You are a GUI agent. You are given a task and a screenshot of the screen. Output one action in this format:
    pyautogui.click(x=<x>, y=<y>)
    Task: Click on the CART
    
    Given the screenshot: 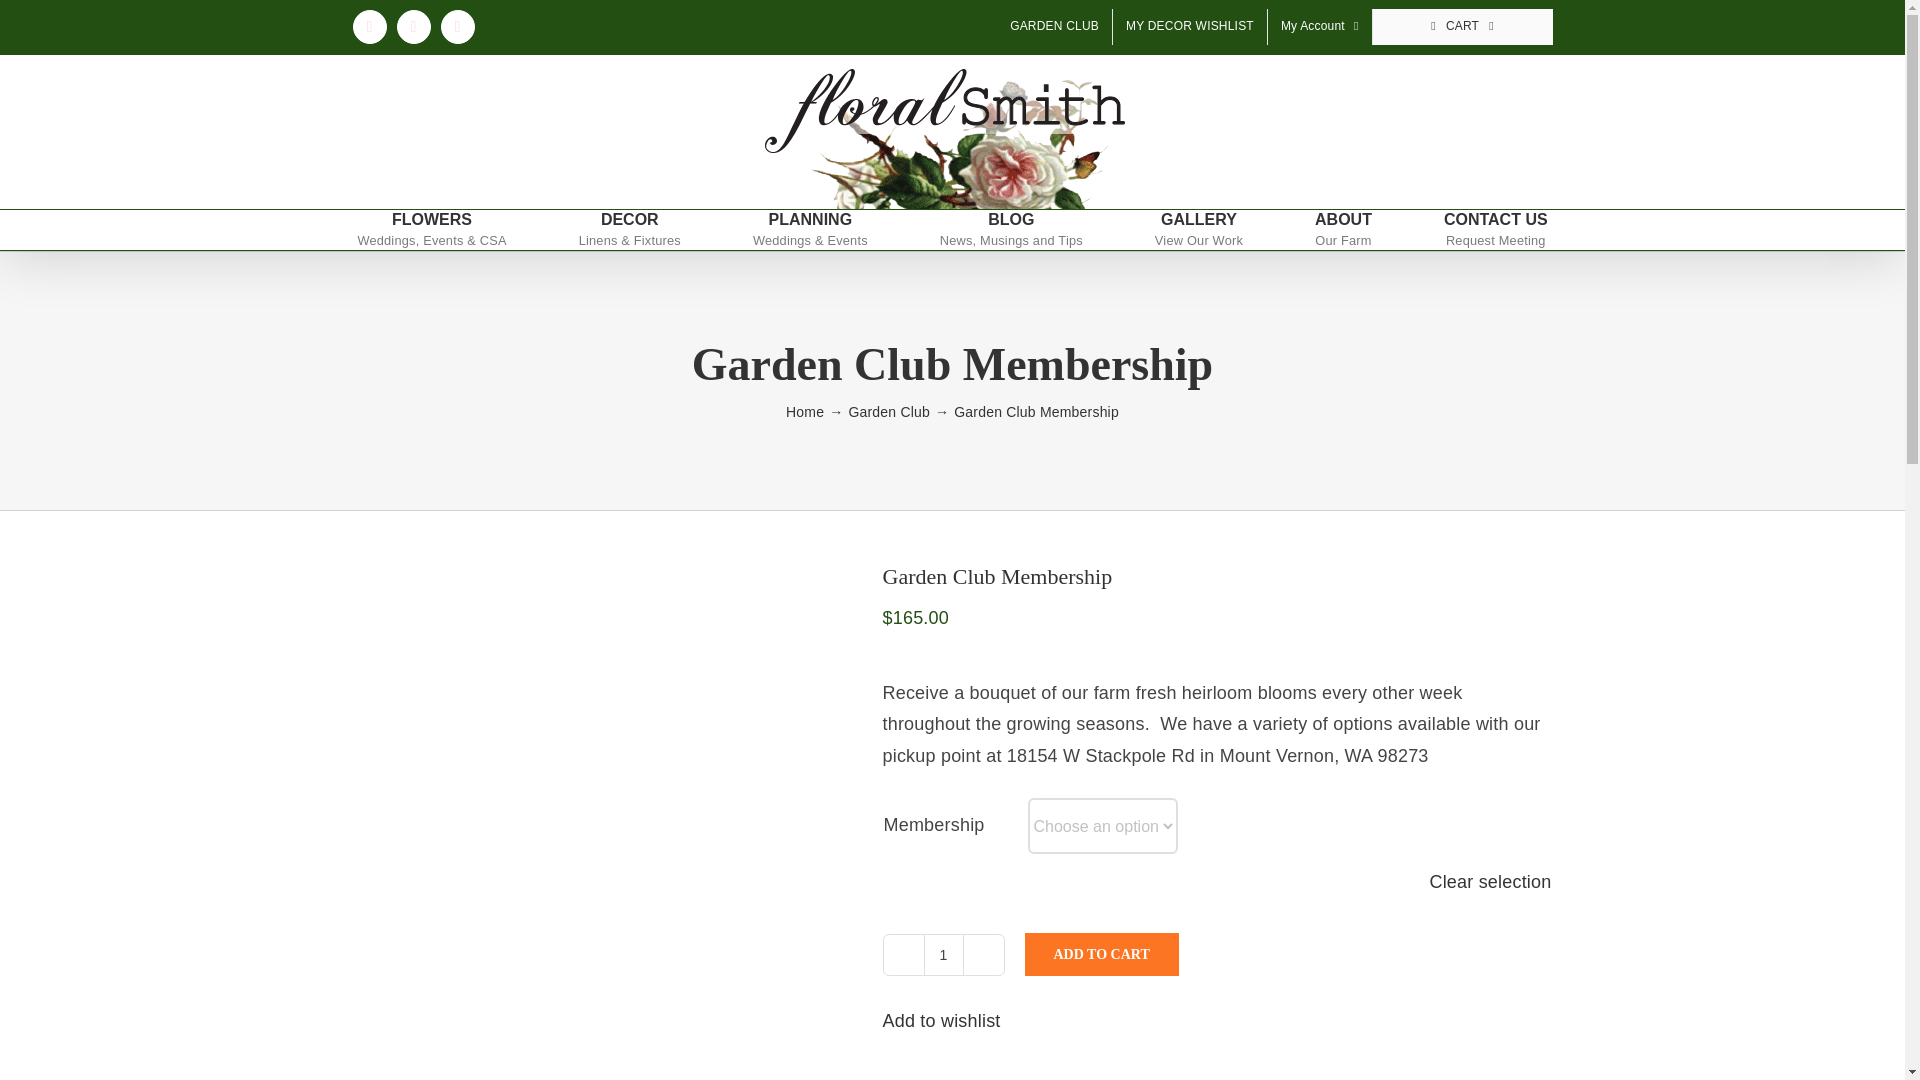 What is the action you would take?
    pyautogui.click(x=1462, y=26)
    